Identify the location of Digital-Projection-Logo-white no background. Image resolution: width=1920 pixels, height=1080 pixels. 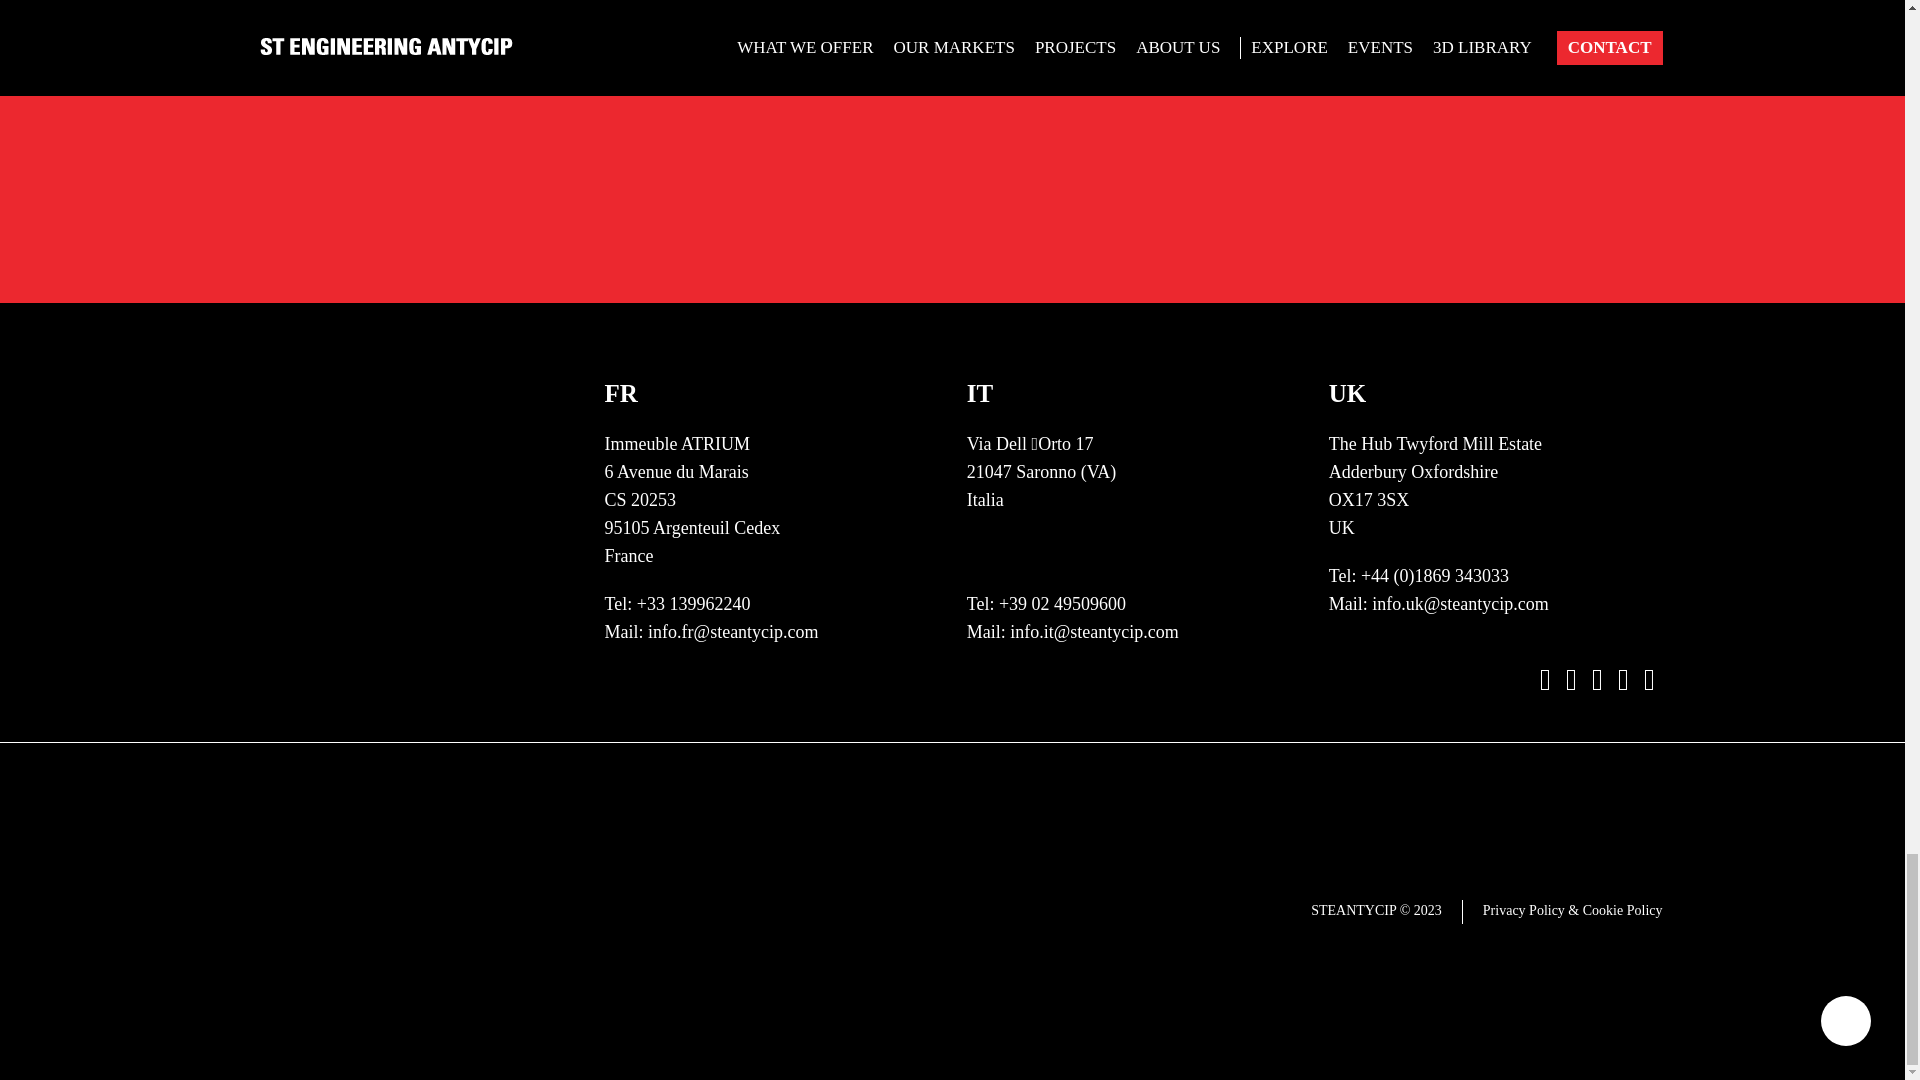
(1133, 984).